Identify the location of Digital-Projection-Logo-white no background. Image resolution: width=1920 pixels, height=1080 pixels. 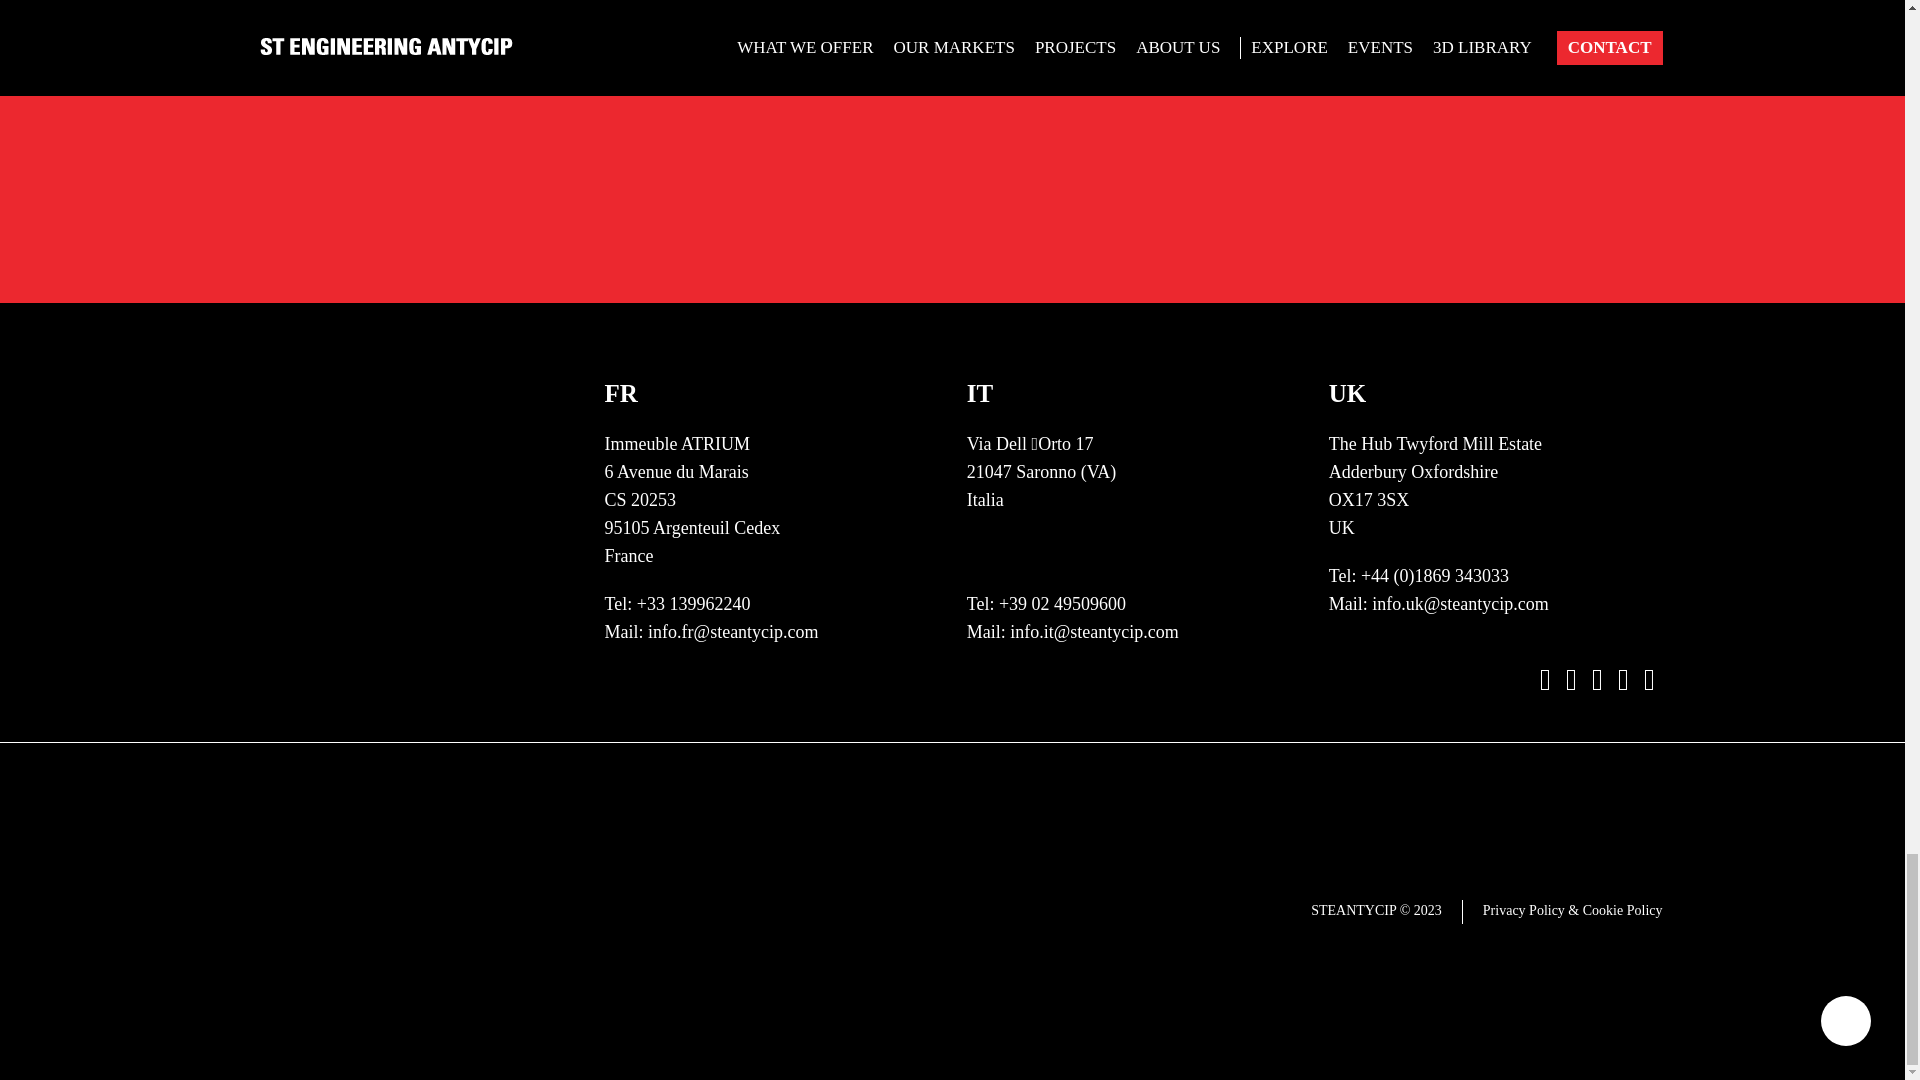
(1133, 984).